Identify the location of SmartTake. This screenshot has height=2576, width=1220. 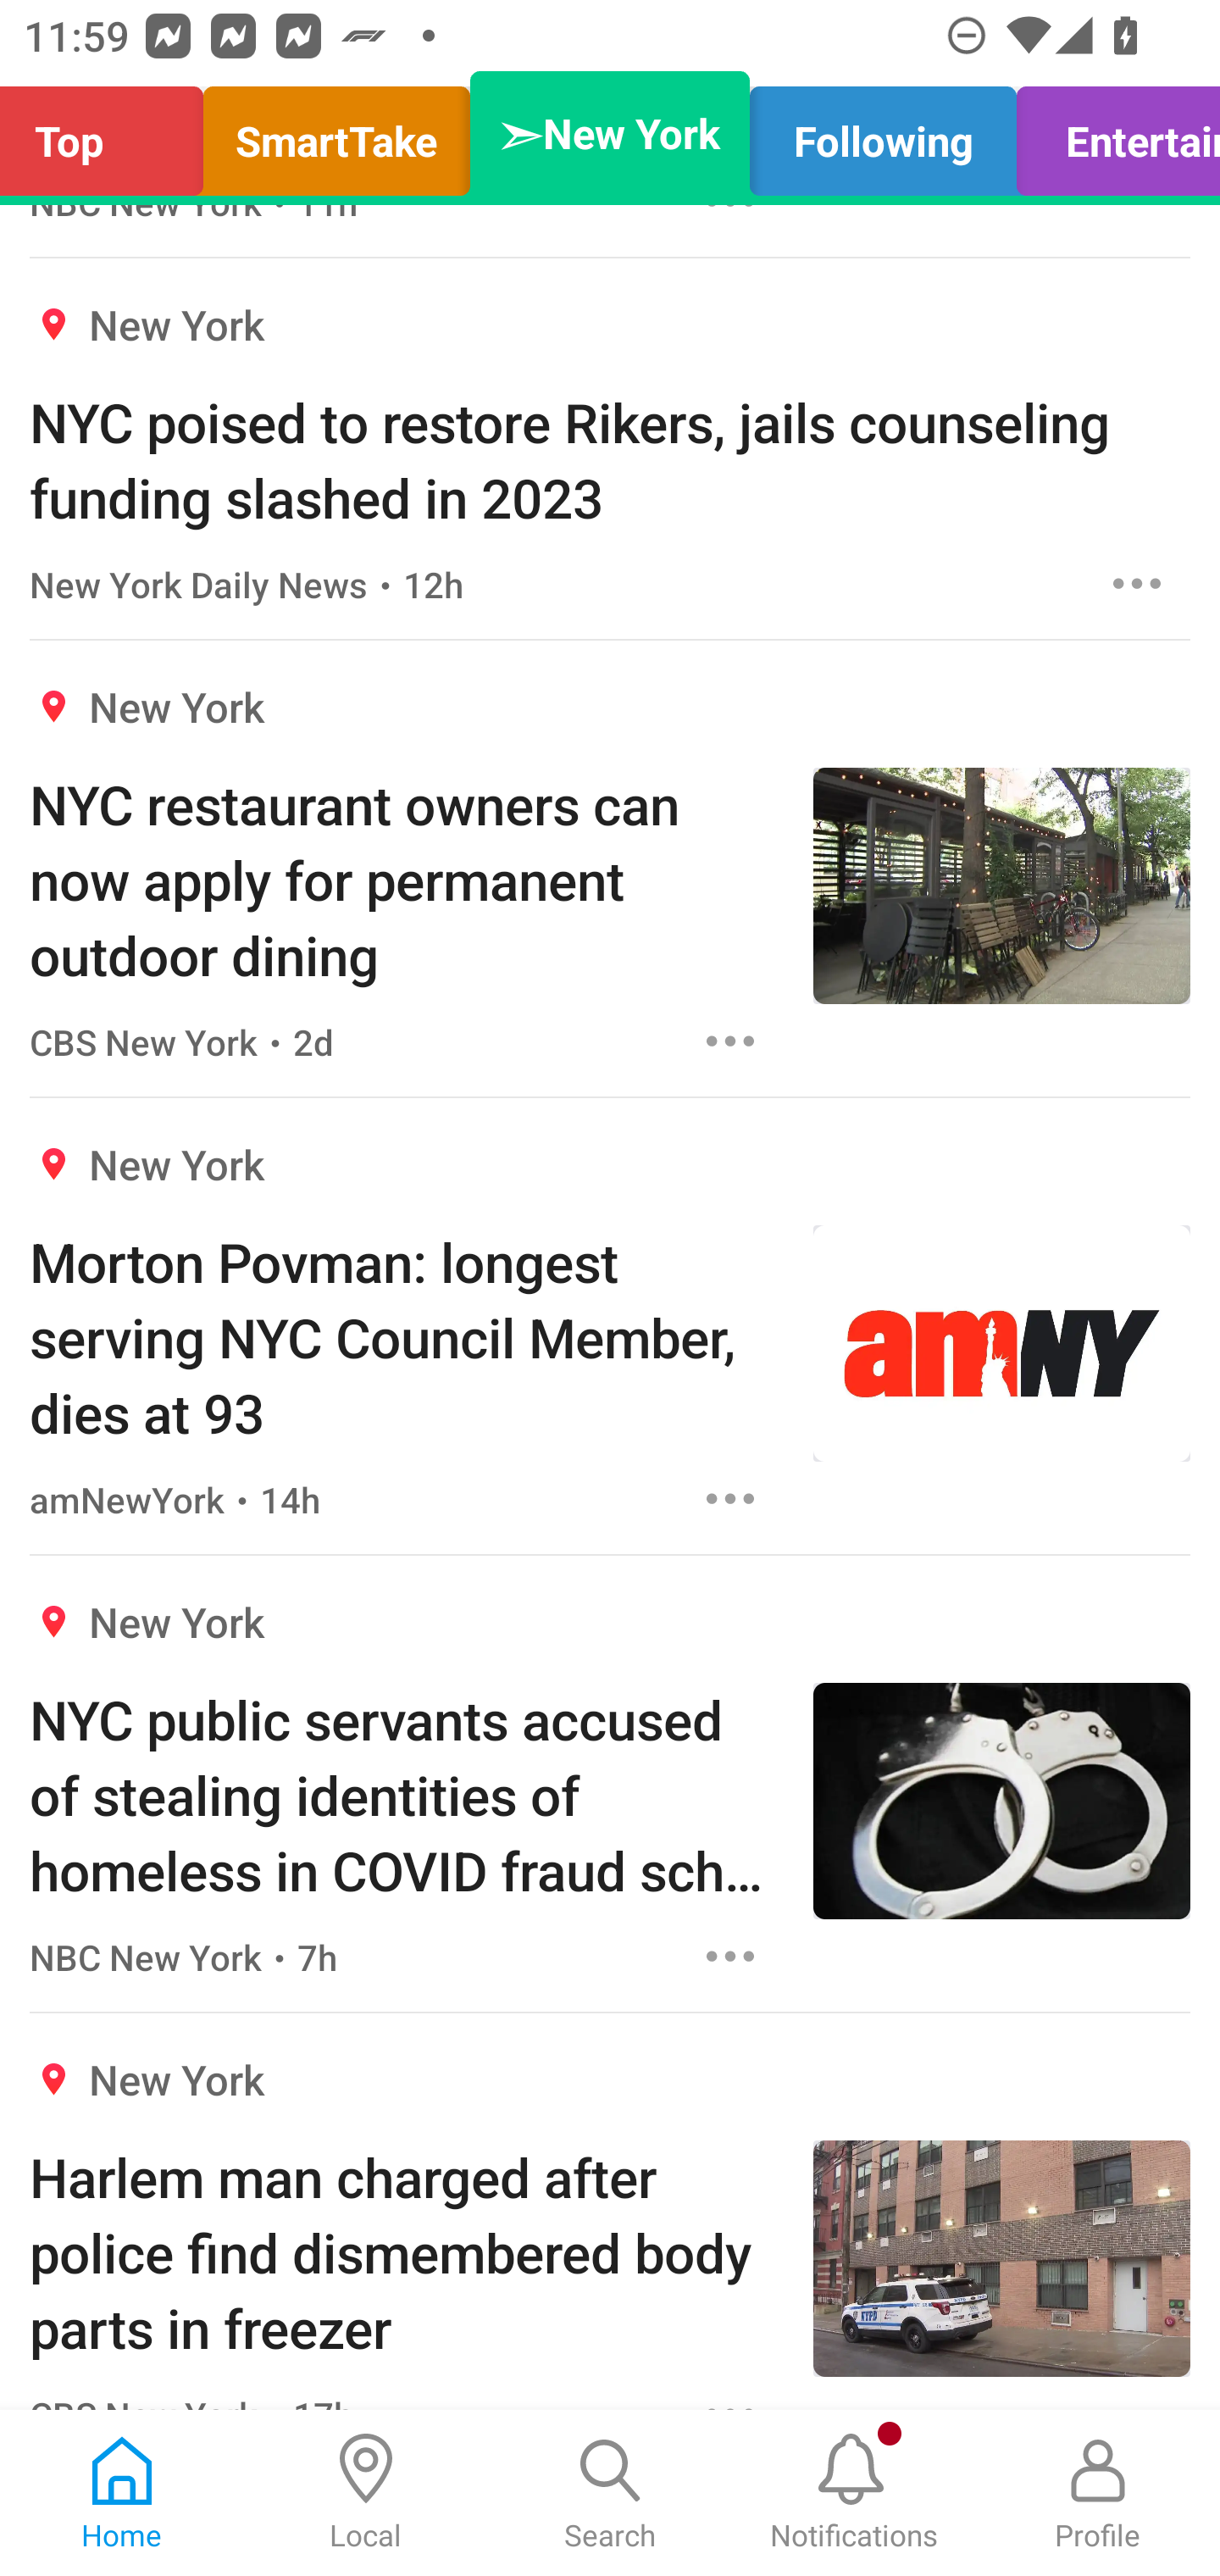
(336, 134).